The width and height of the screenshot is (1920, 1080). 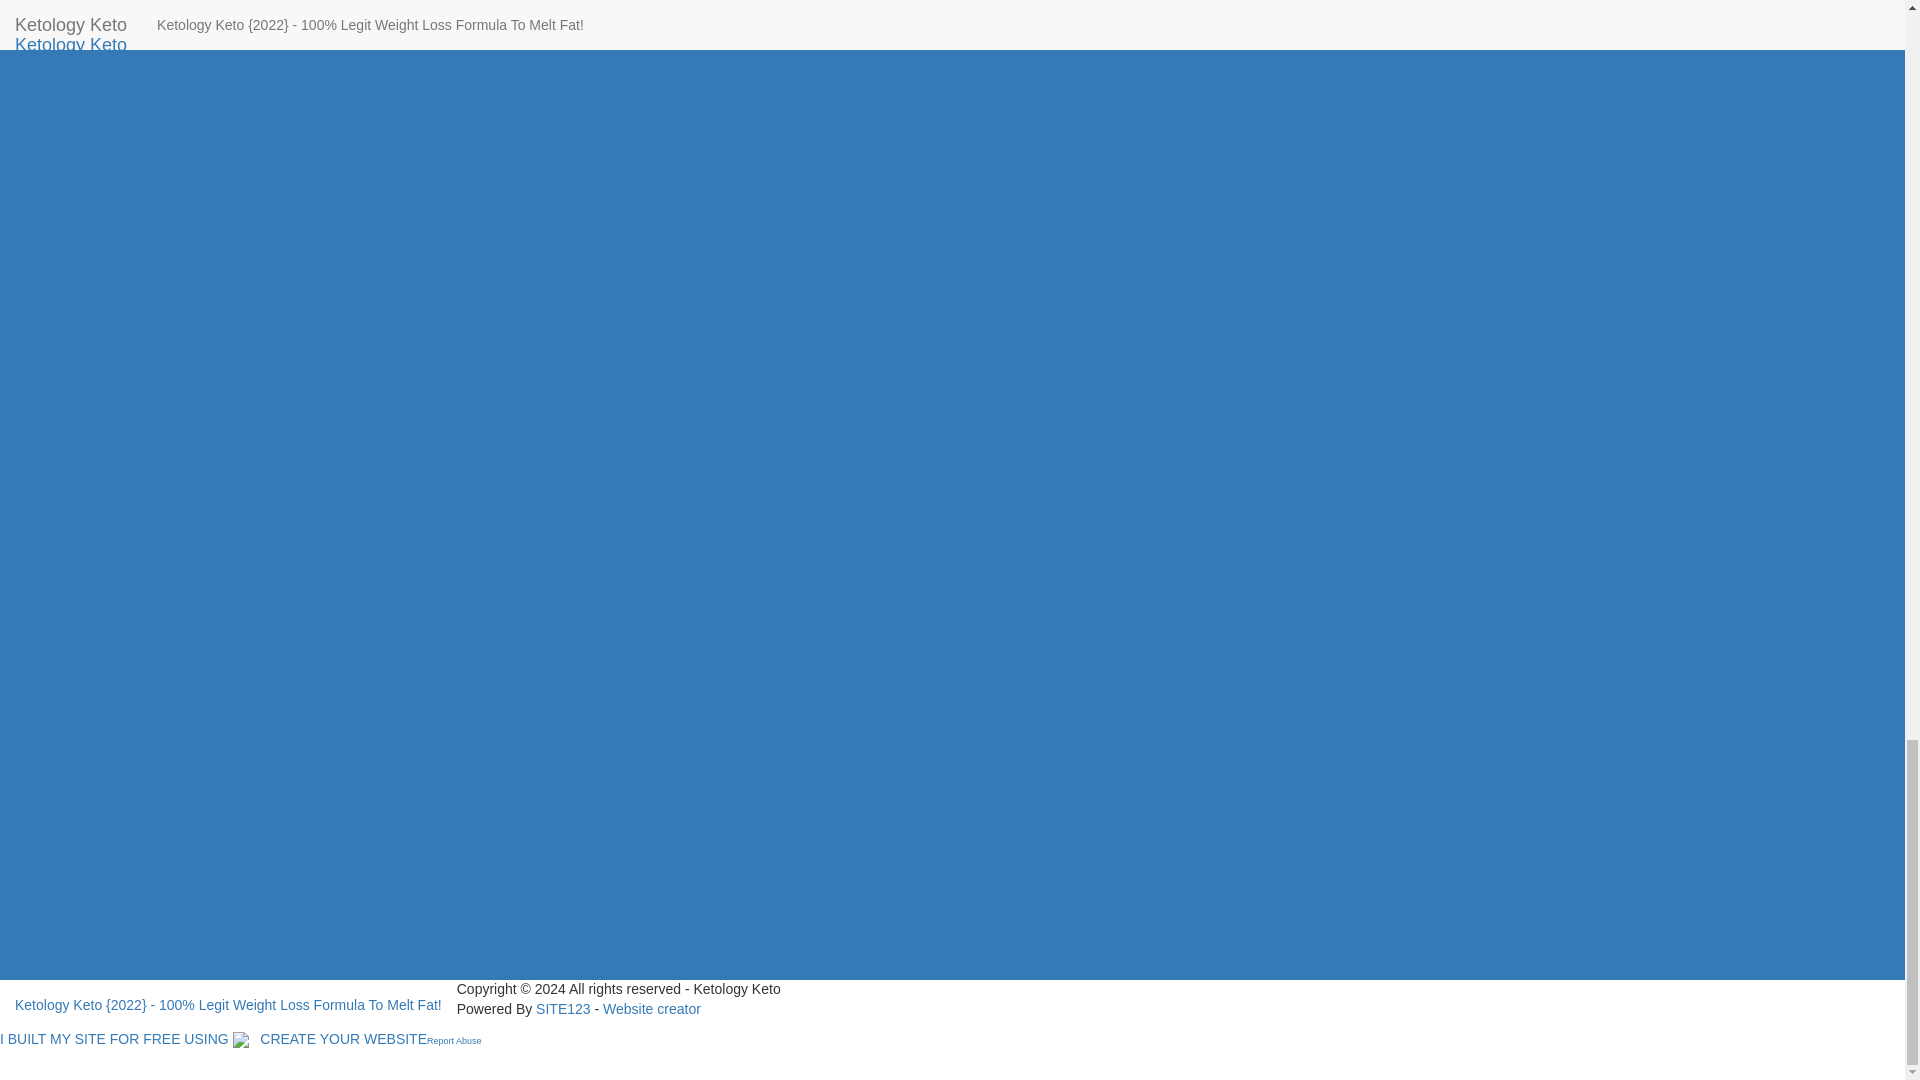 I want to click on Report Abuse, so click(x=454, y=1038).